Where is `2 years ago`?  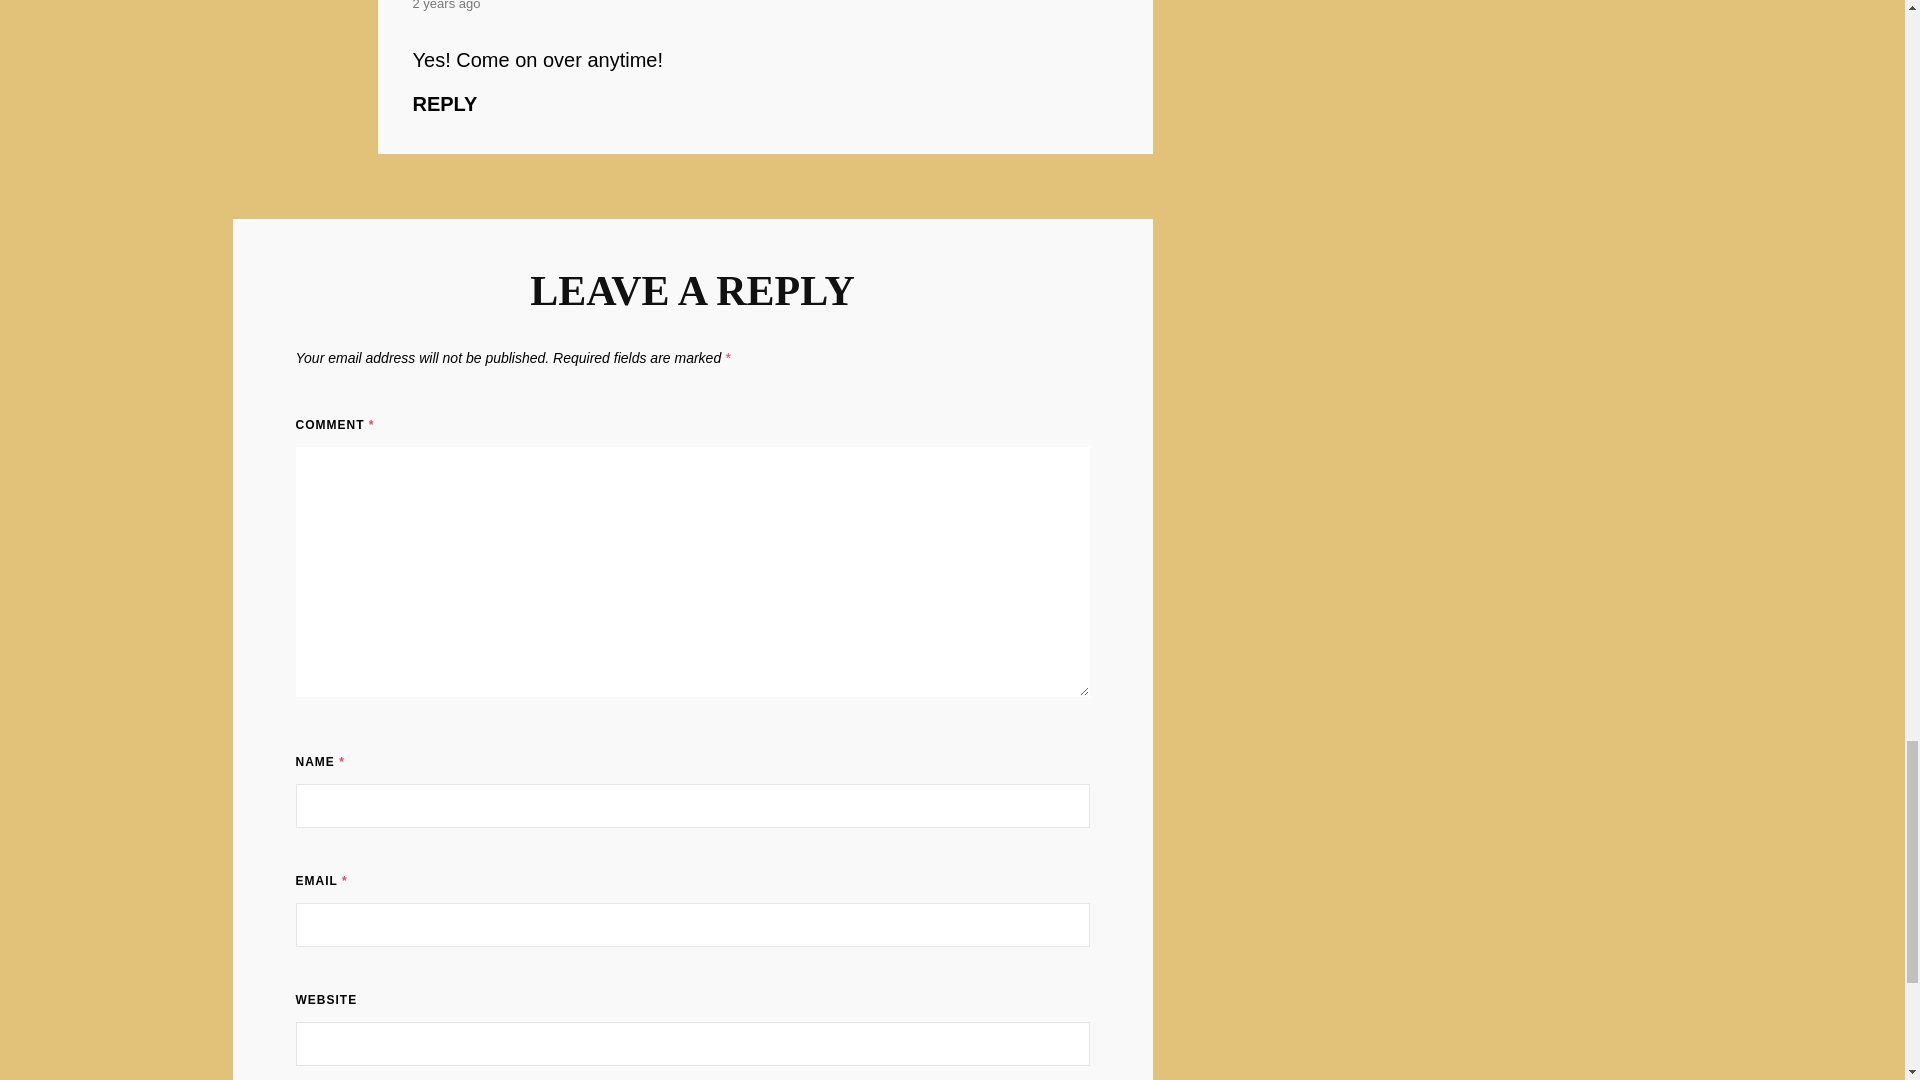 2 years ago is located at coordinates (446, 8).